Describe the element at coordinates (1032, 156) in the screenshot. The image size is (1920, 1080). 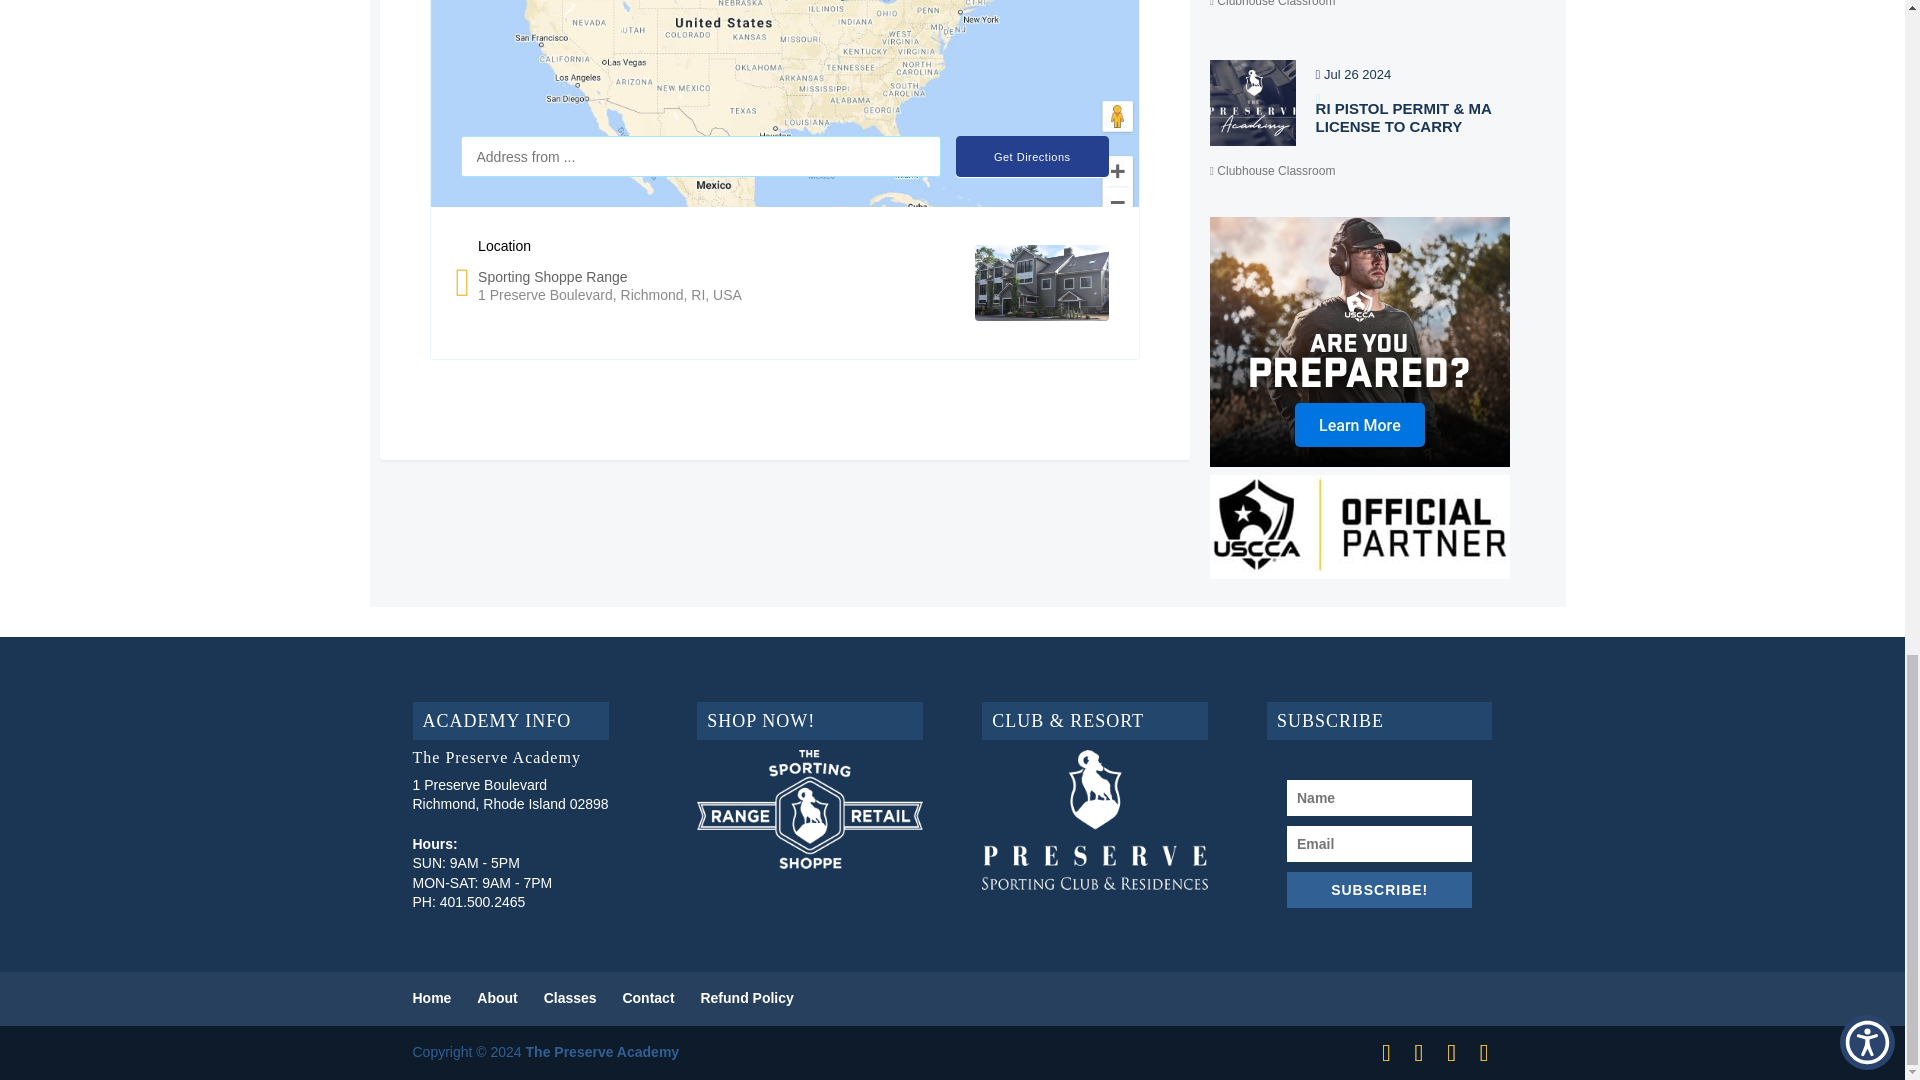
I see `Get Directions` at that location.